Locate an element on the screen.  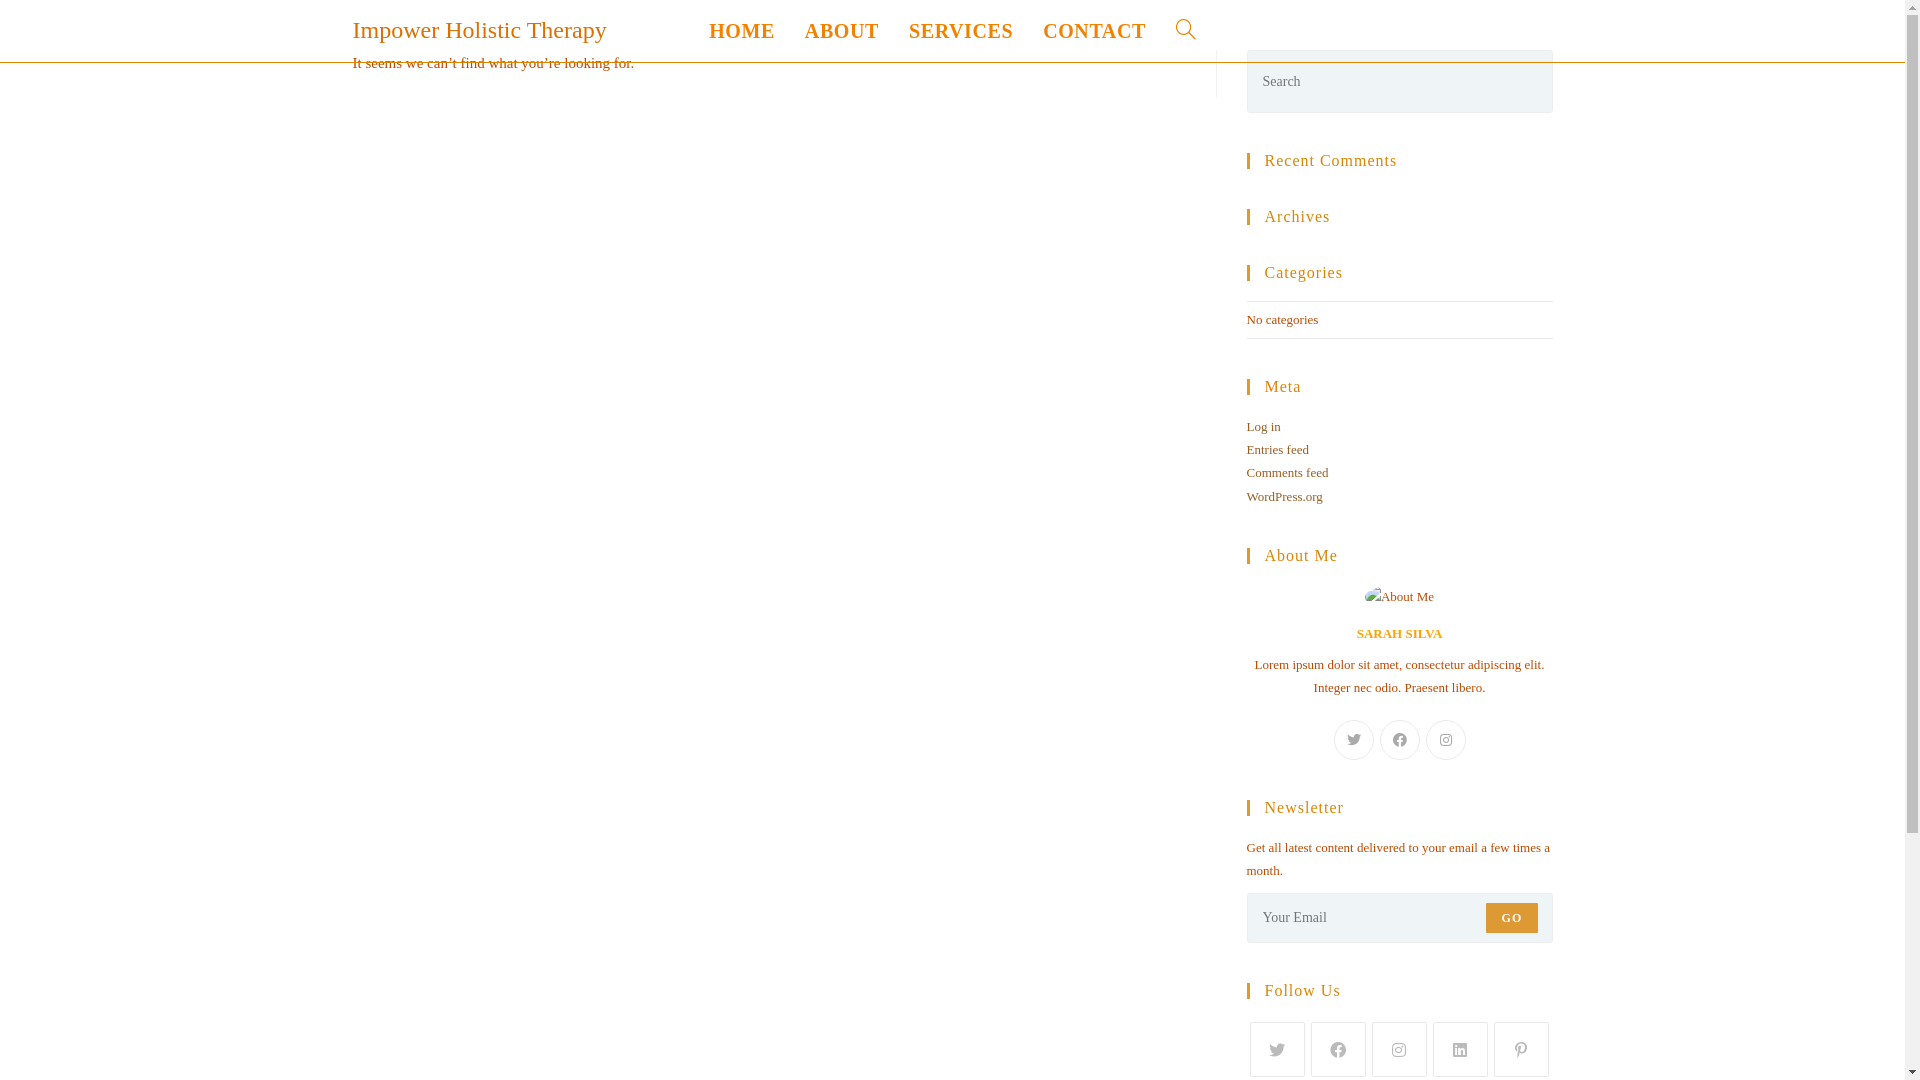
Privacy Policy is located at coordinates (1352, 929).